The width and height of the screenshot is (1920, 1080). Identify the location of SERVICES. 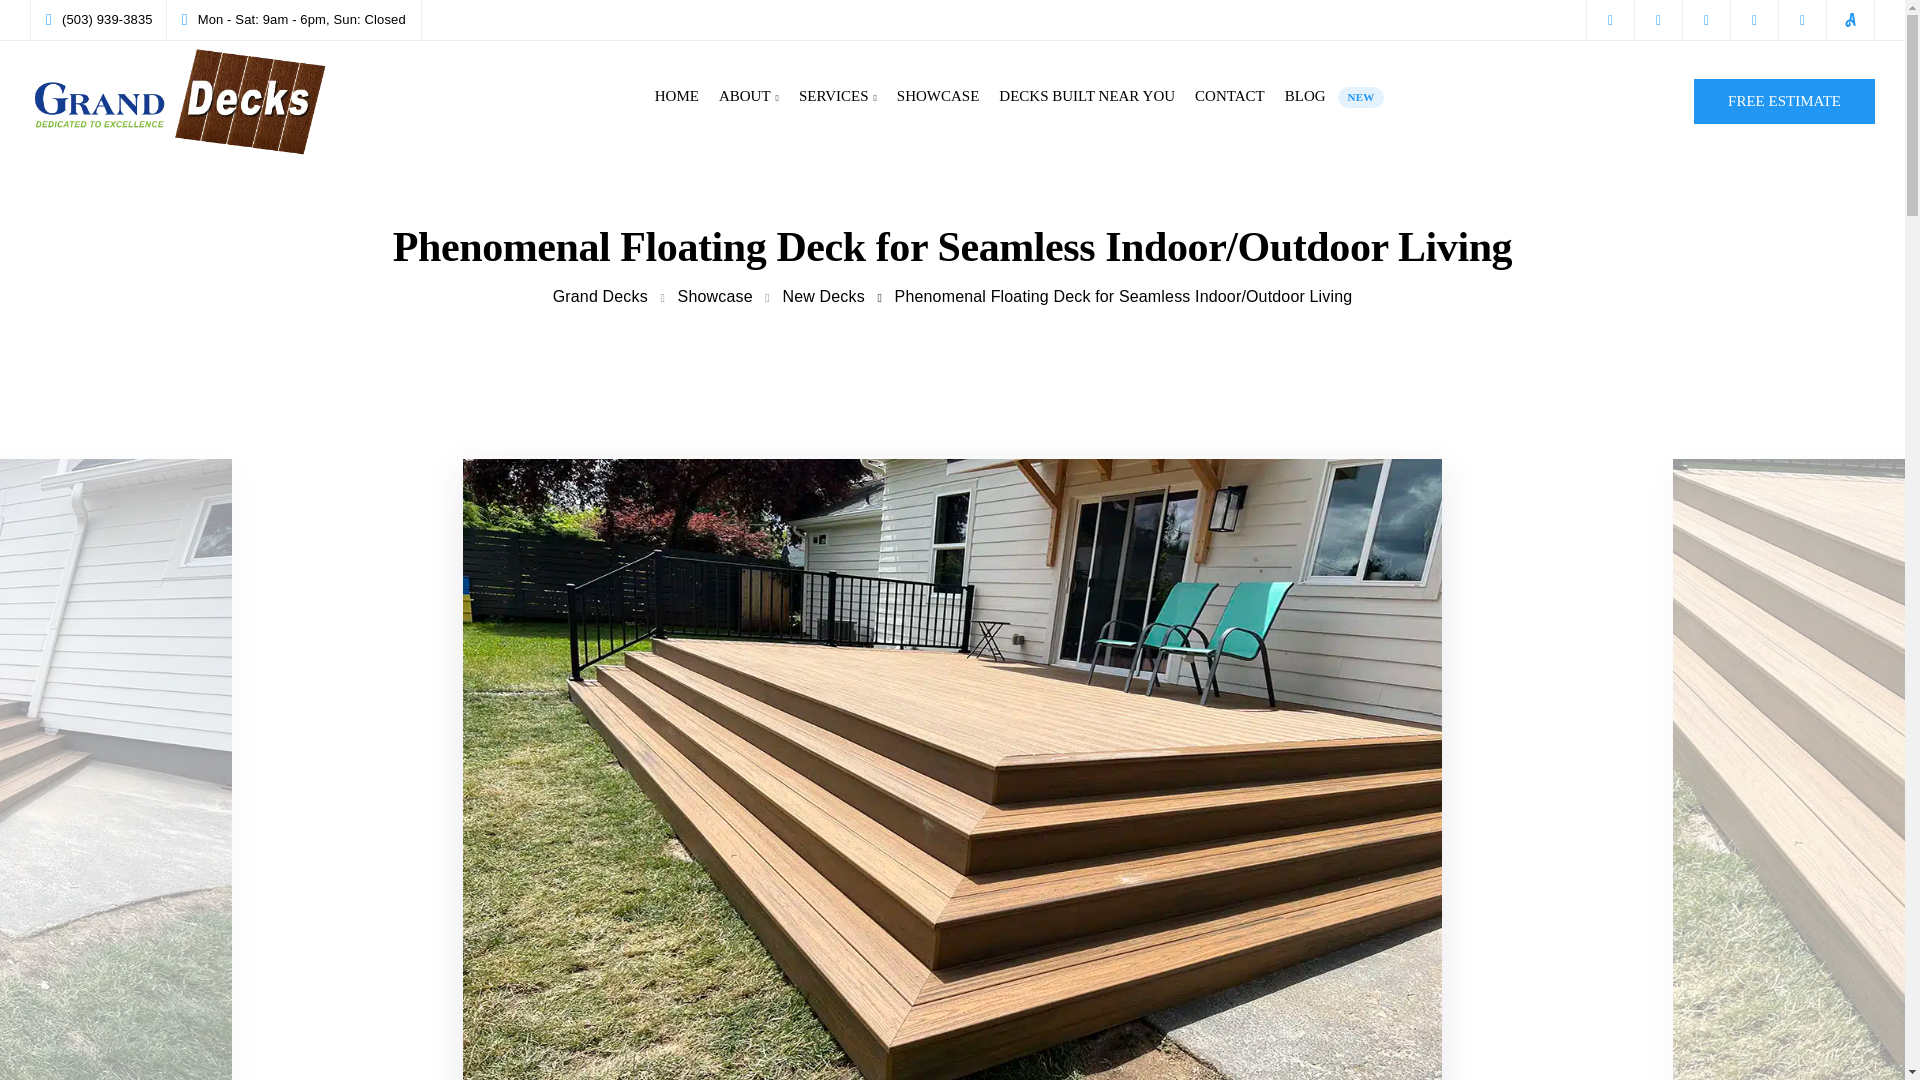
(838, 96).